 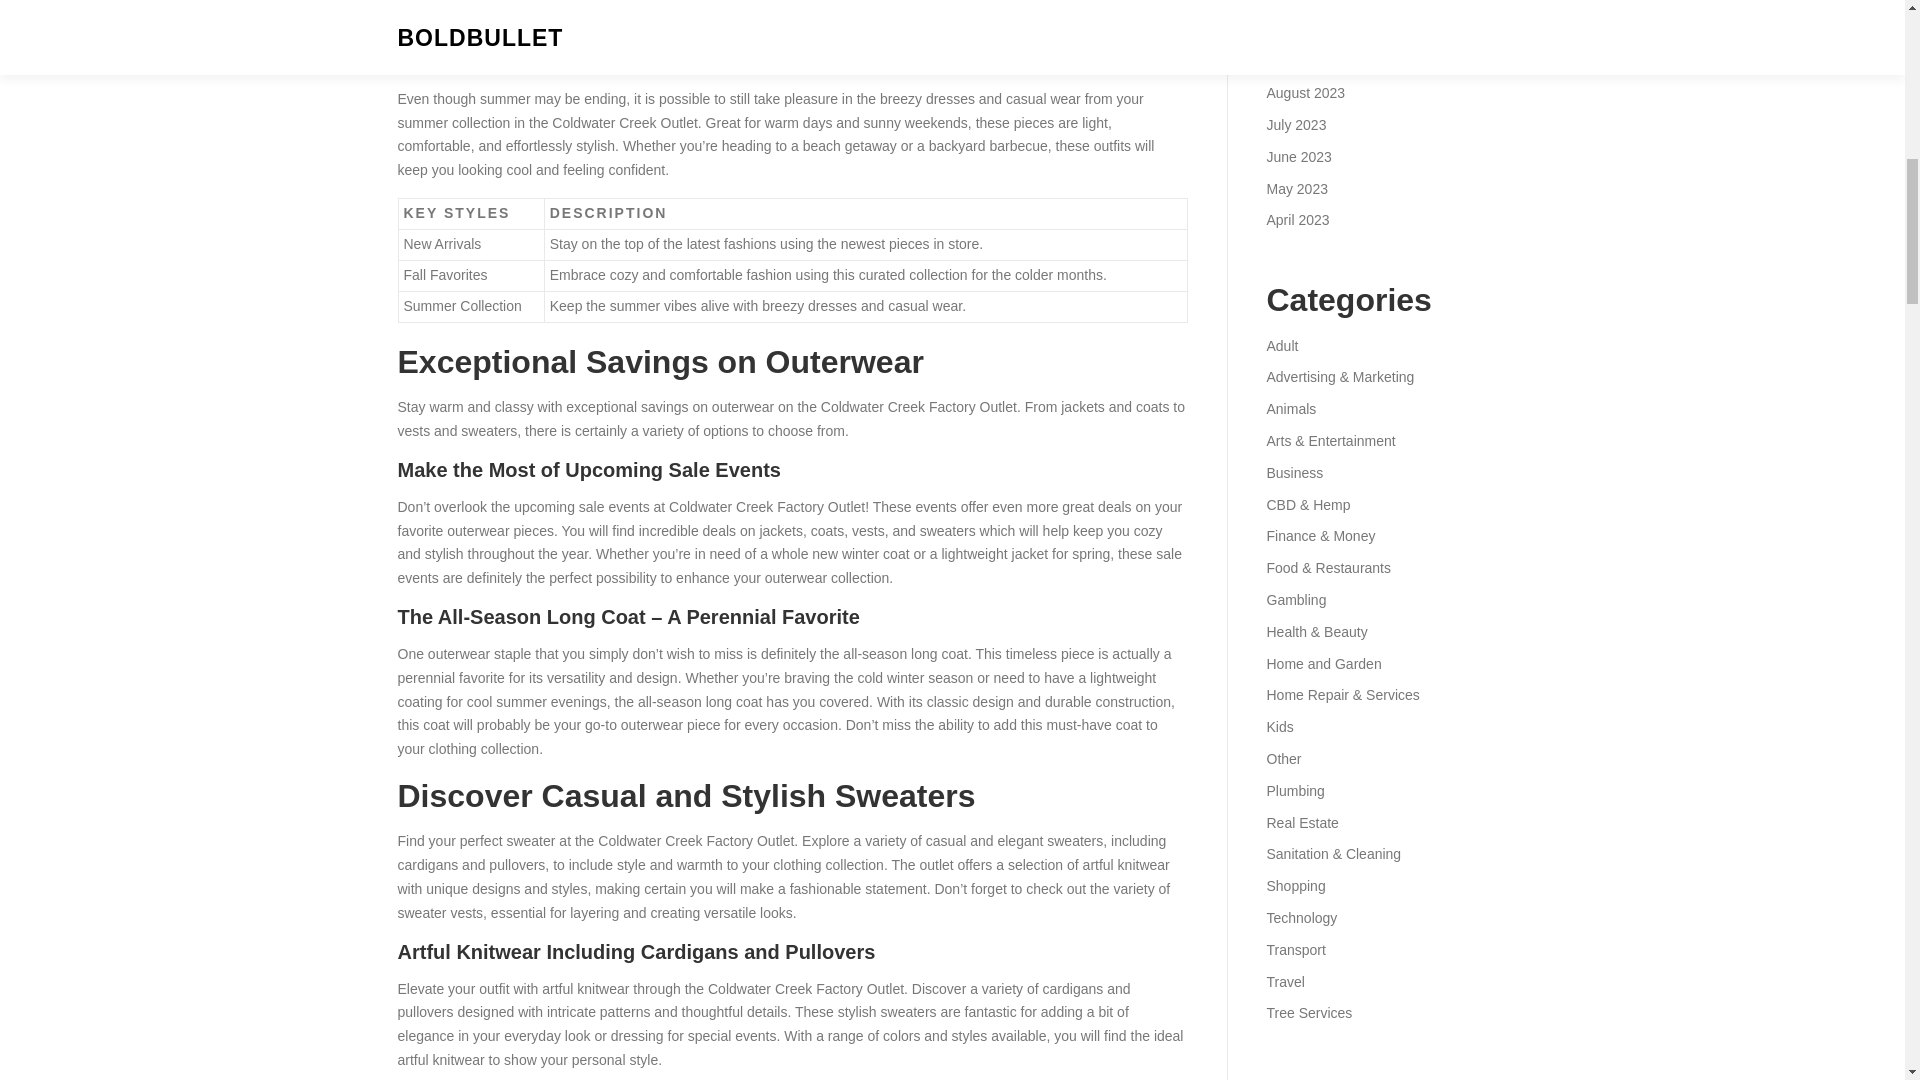 What do you see at coordinates (1315, 3) in the screenshot?
I see `November 2023` at bounding box center [1315, 3].